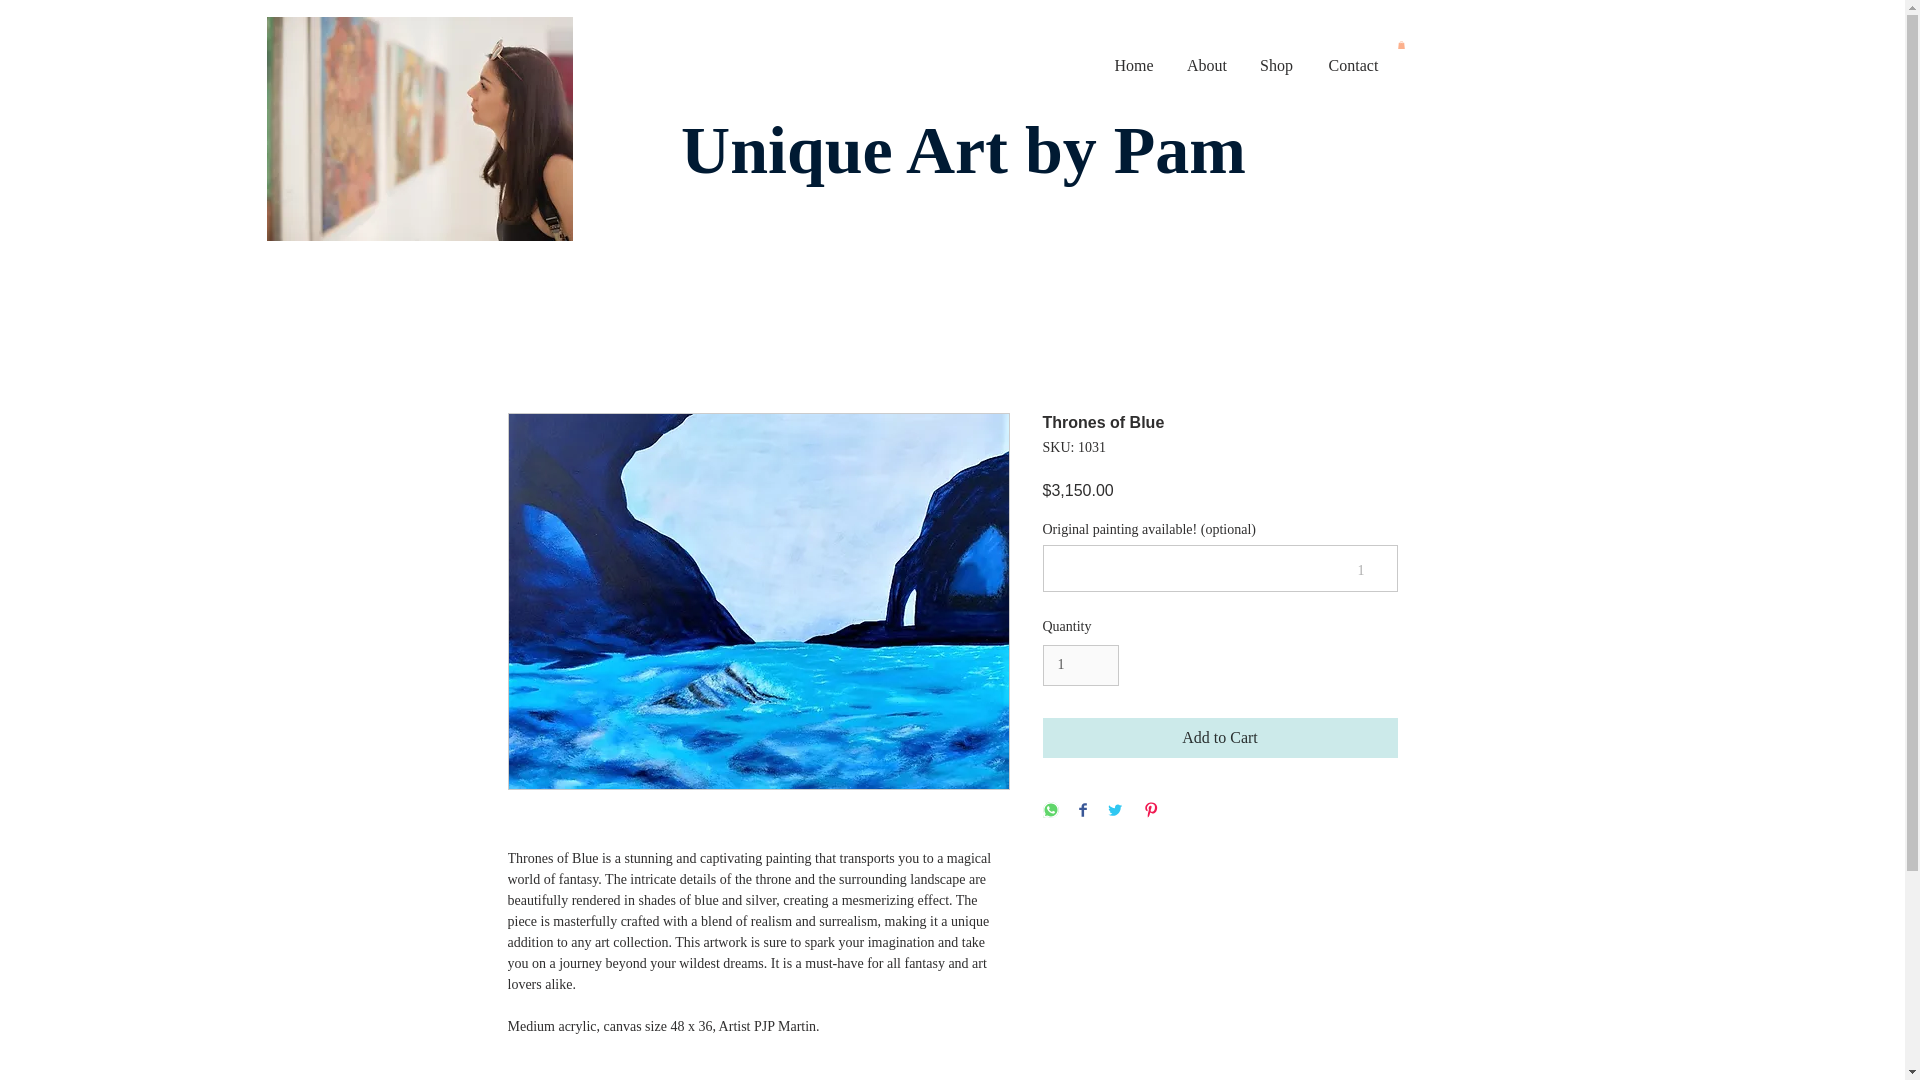 This screenshot has height=1080, width=1920. What do you see at coordinates (1276, 66) in the screenshot?
I see `Shop` at bounding box center [1276, 66].